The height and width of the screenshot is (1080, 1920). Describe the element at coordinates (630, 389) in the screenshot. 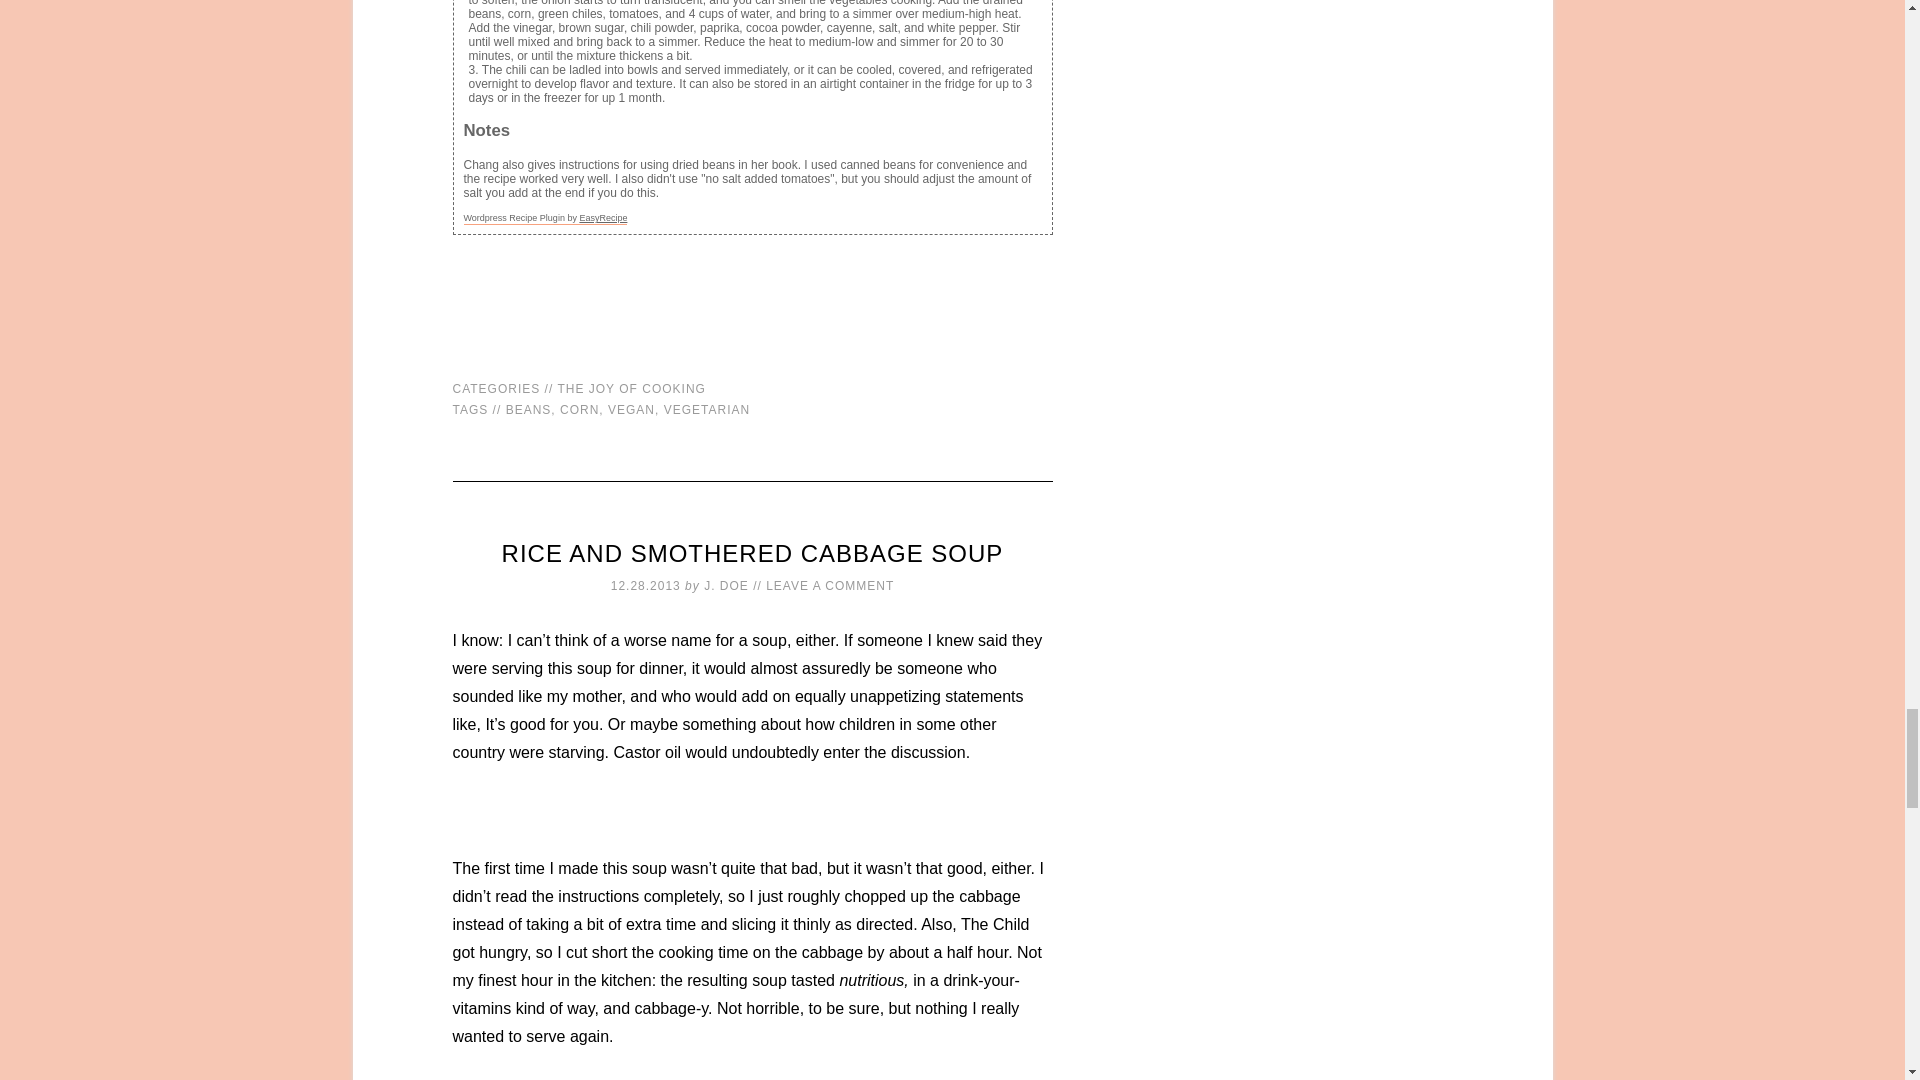

I see `THE JOY OF COOKING` at that location.